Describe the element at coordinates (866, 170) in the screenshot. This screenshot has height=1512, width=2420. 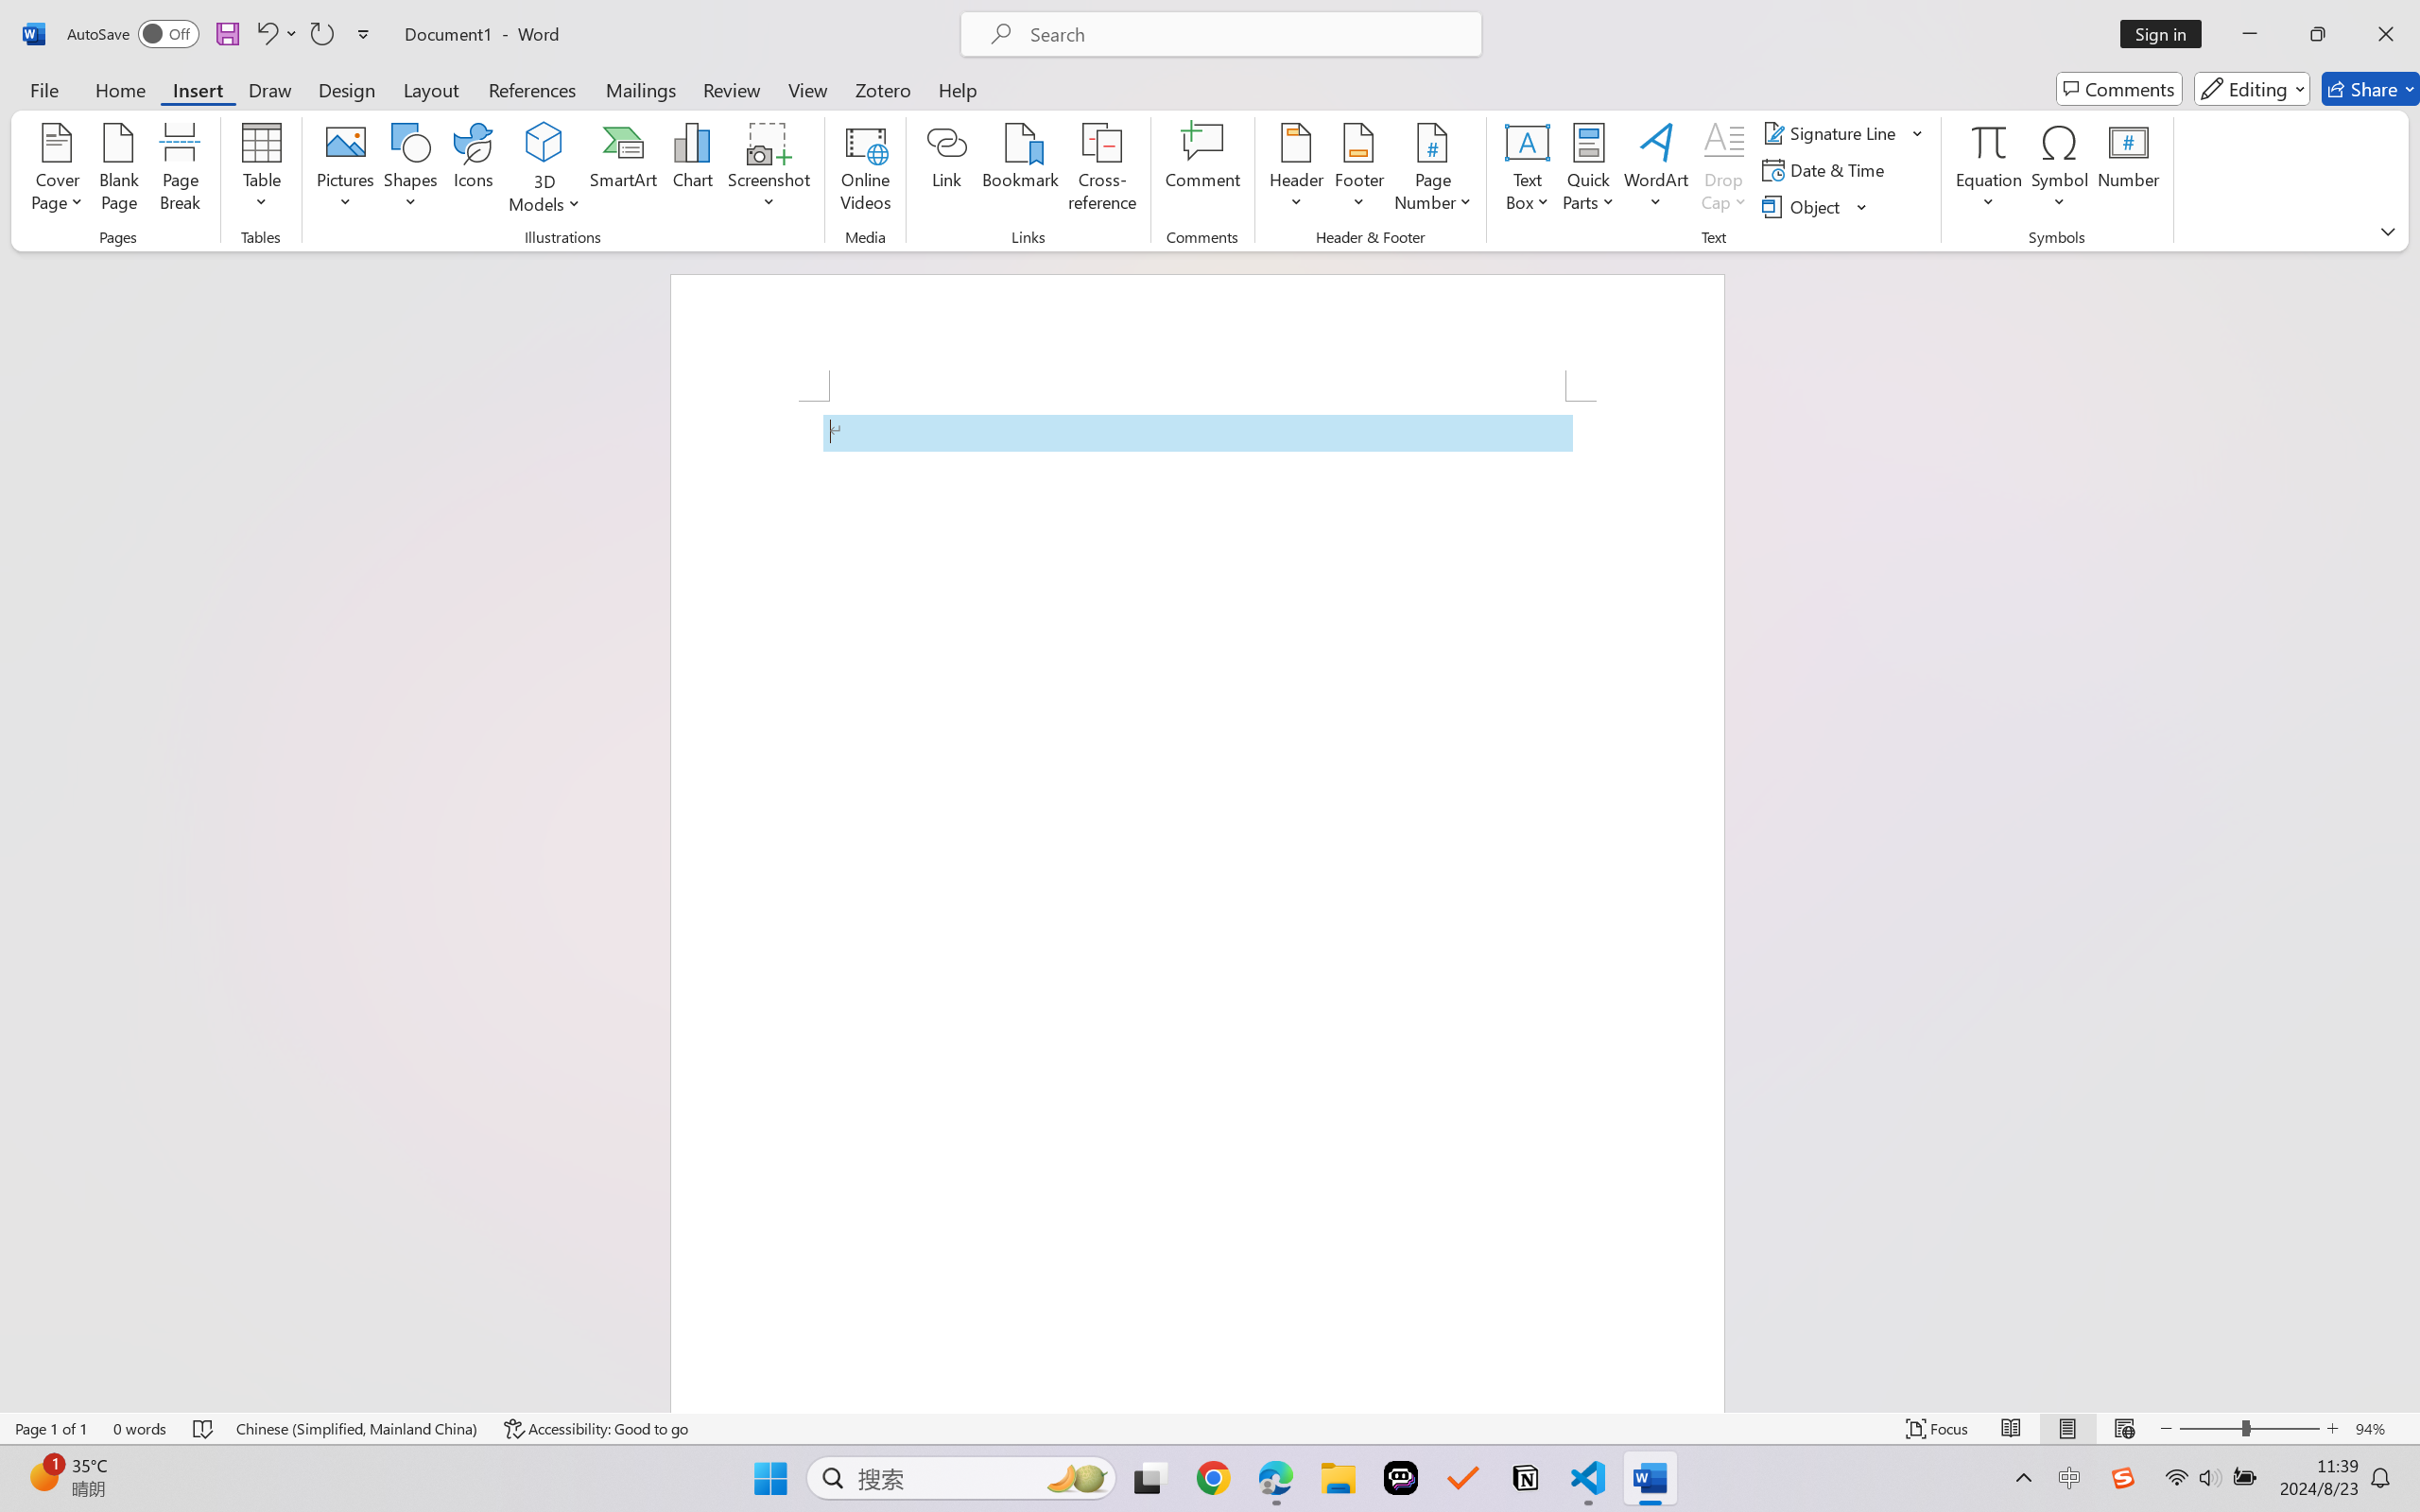
I see `Online Videos...` at that location.